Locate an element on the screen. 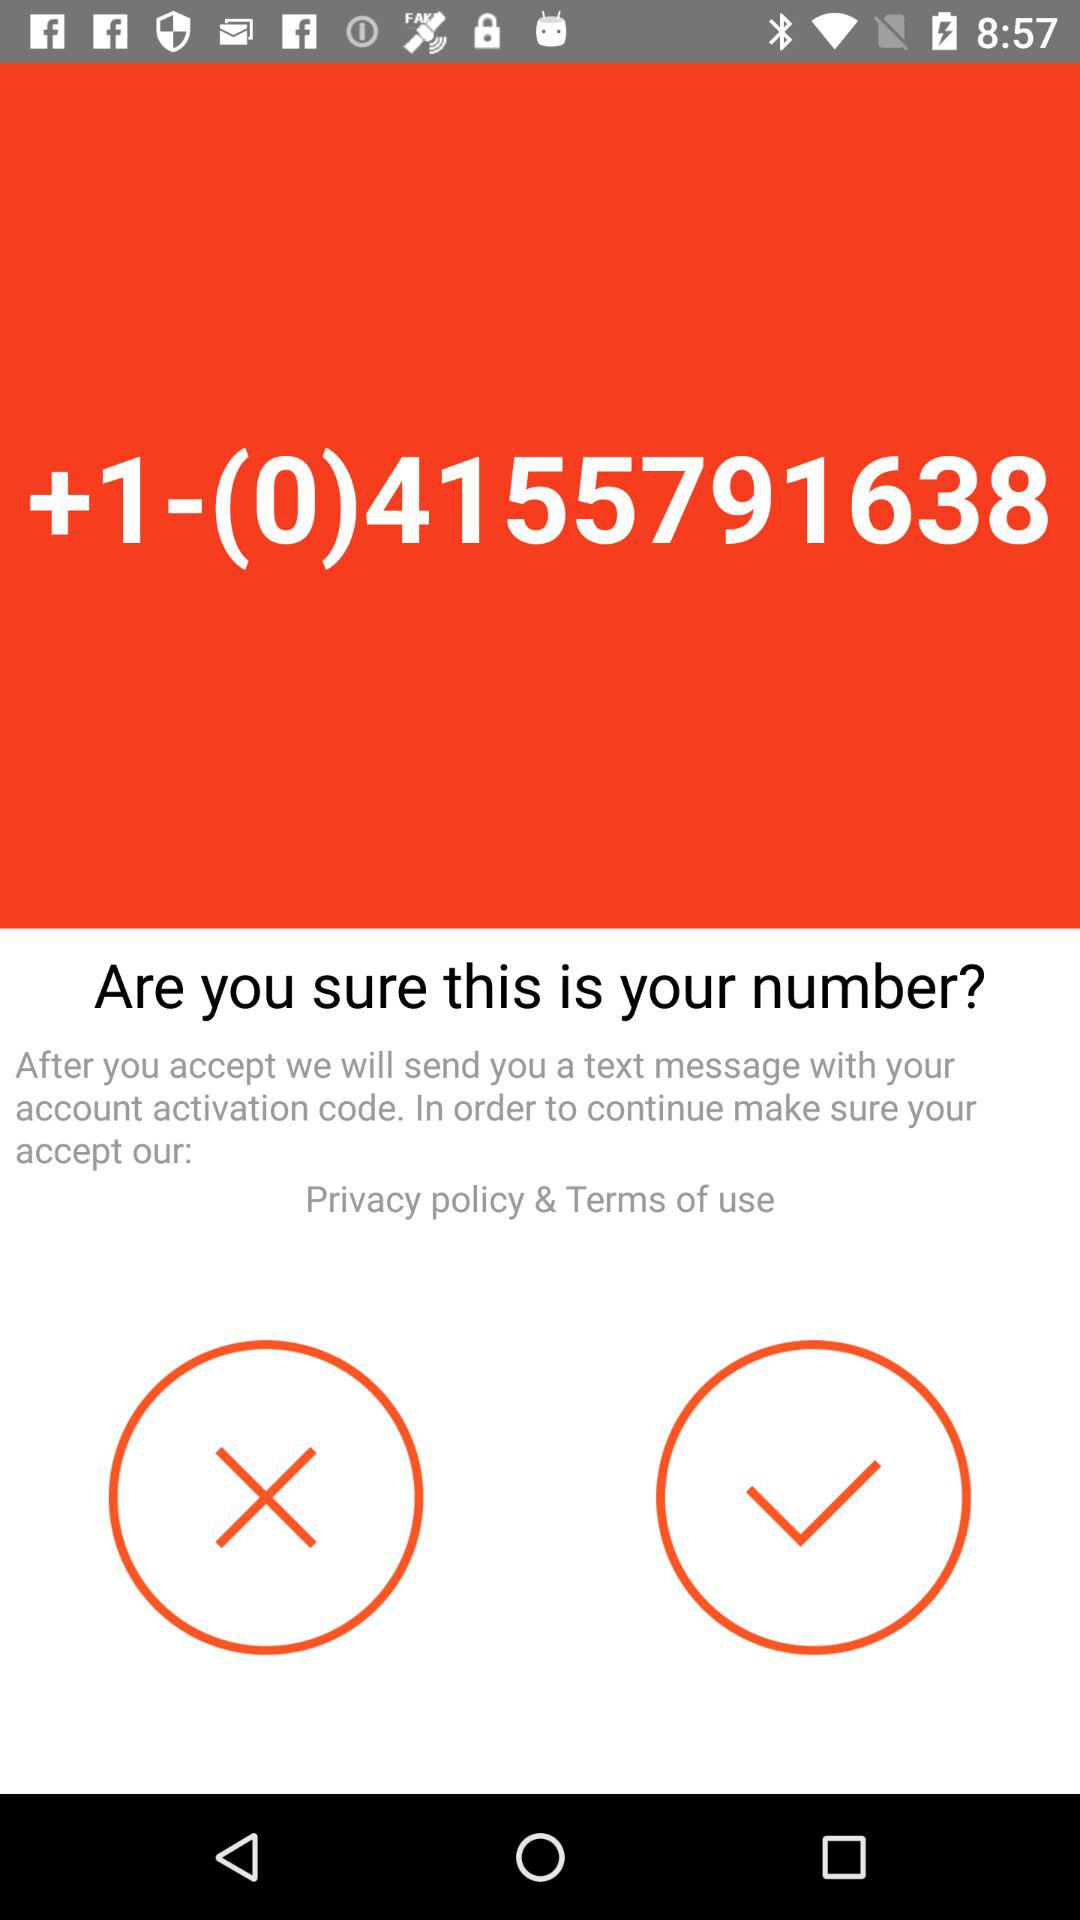  open button at the bottom left corner is located at coordinates (266, 1498).